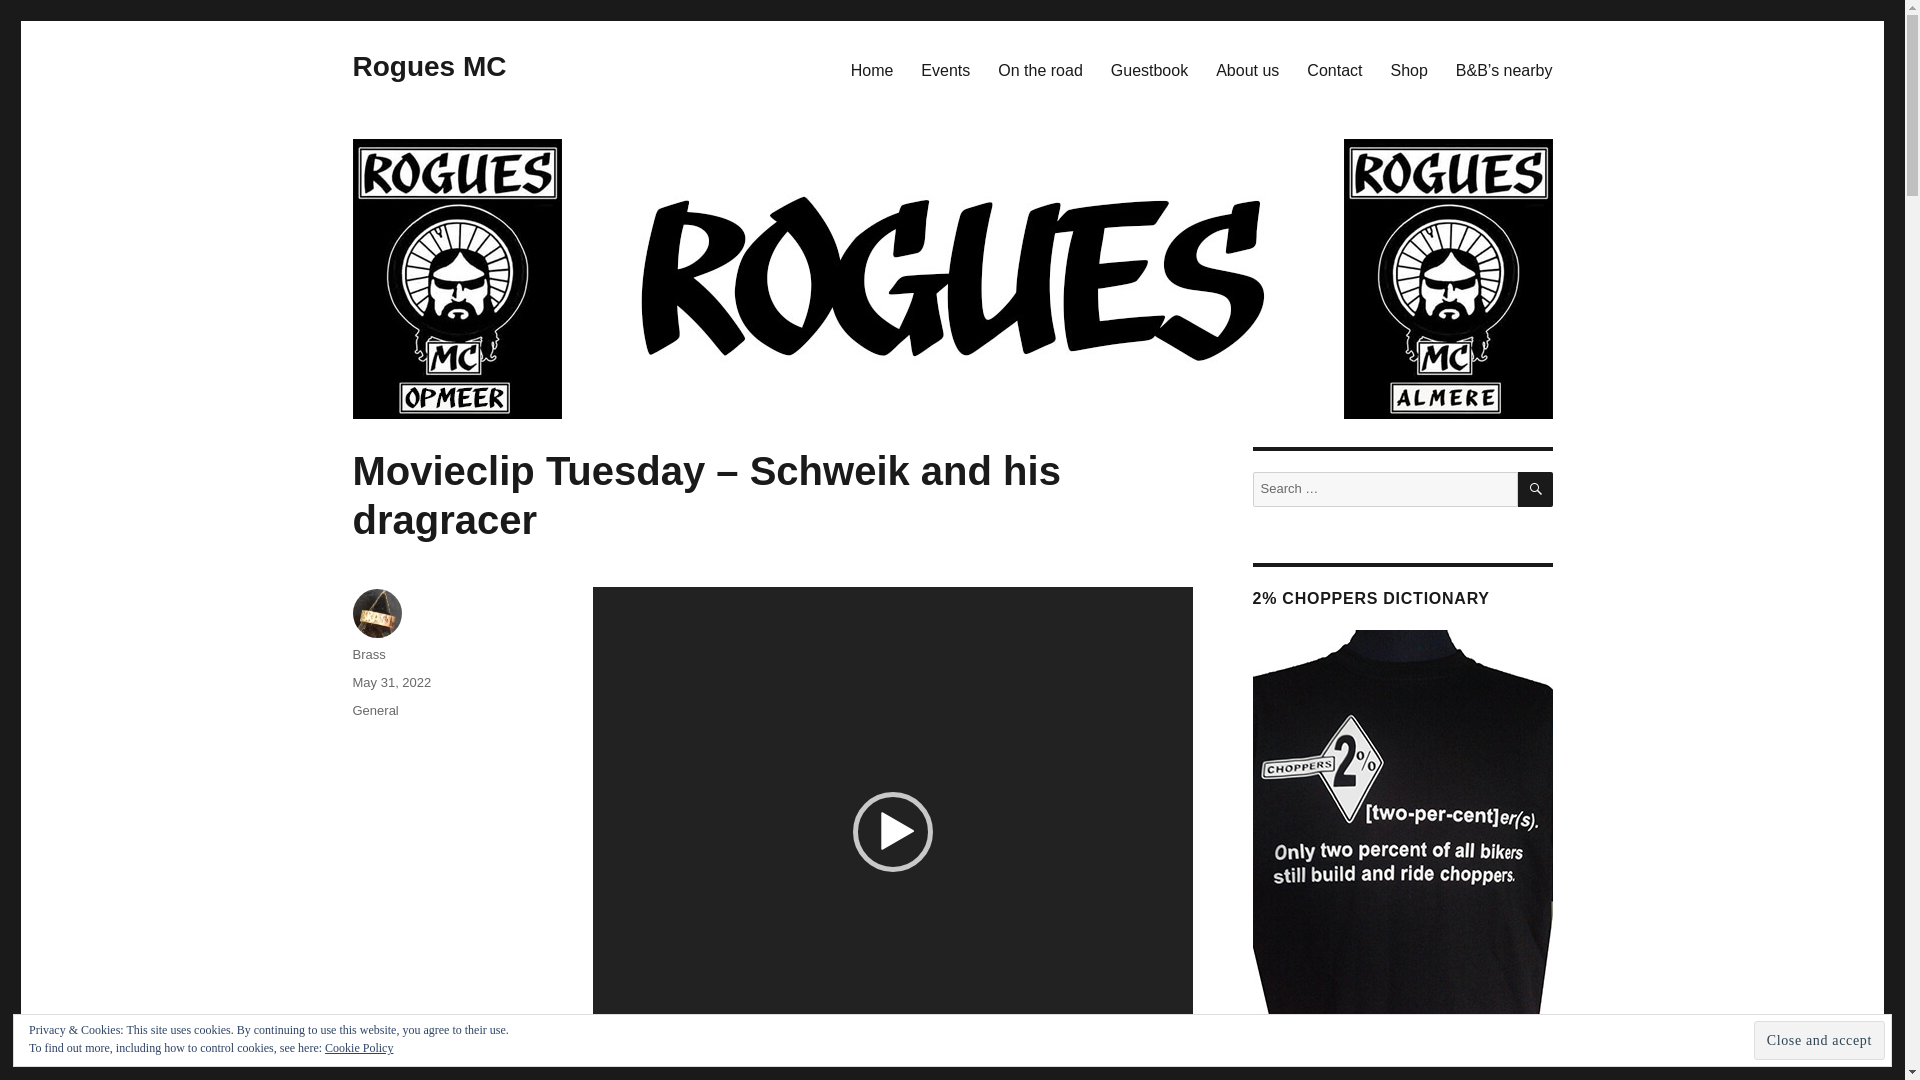 Image resolution: width=1920 pixels, height=1080 pixels. I want to click on About us, so click(1246, 69).